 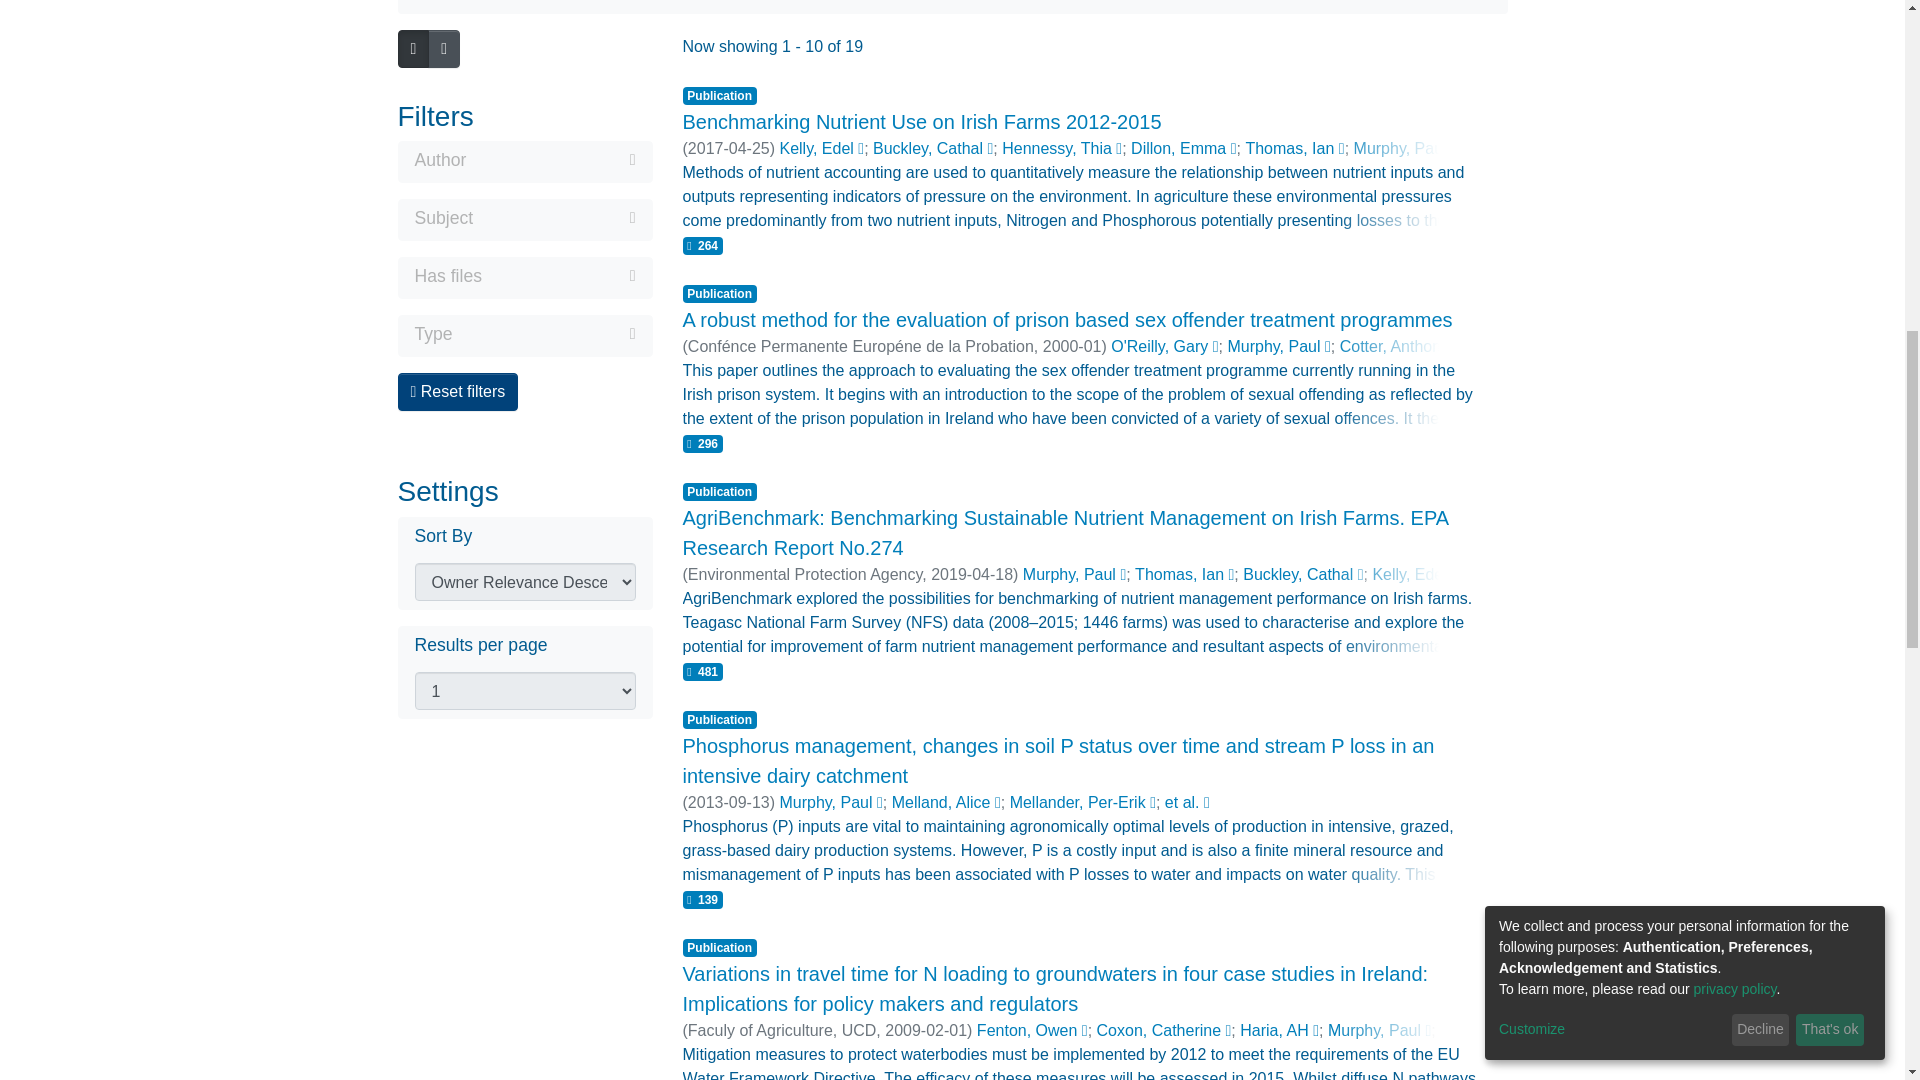 What do you see at coordinates (524, 162) in the screenshot?
I see `Author` at bounding box center [524, 162].